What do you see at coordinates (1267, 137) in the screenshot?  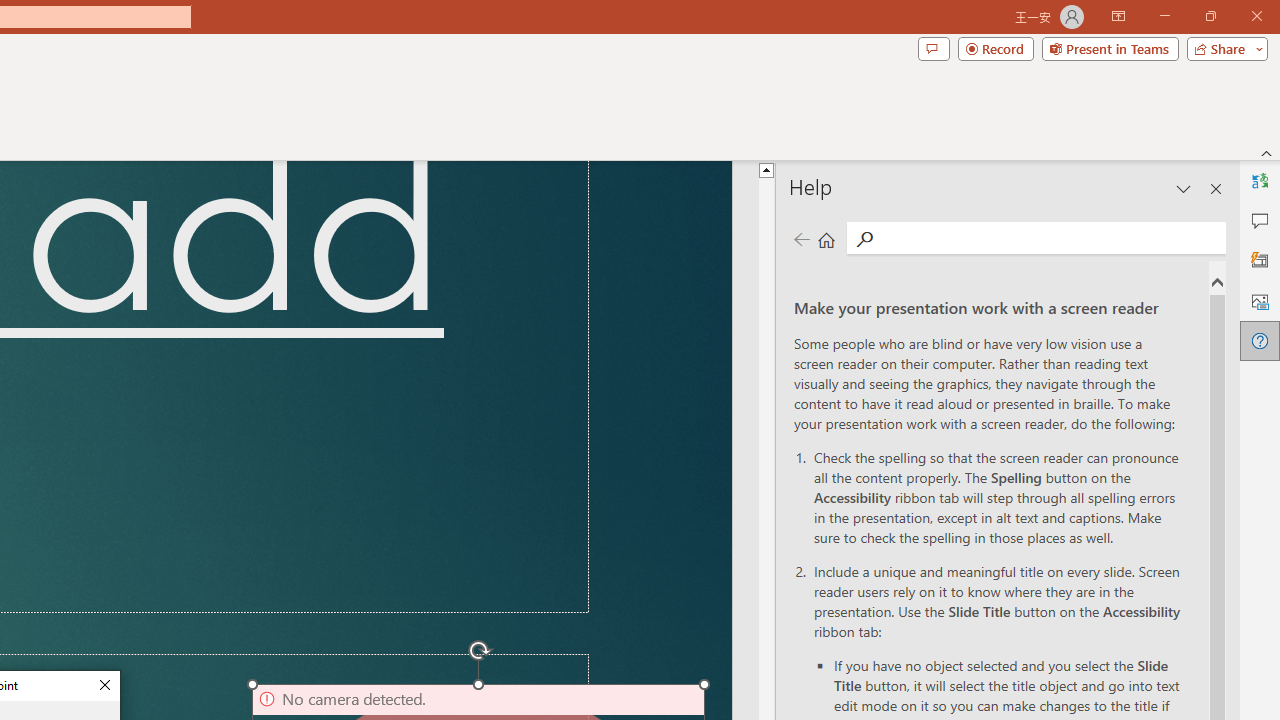 I see `Line up` at bounding box center [1267, 137].